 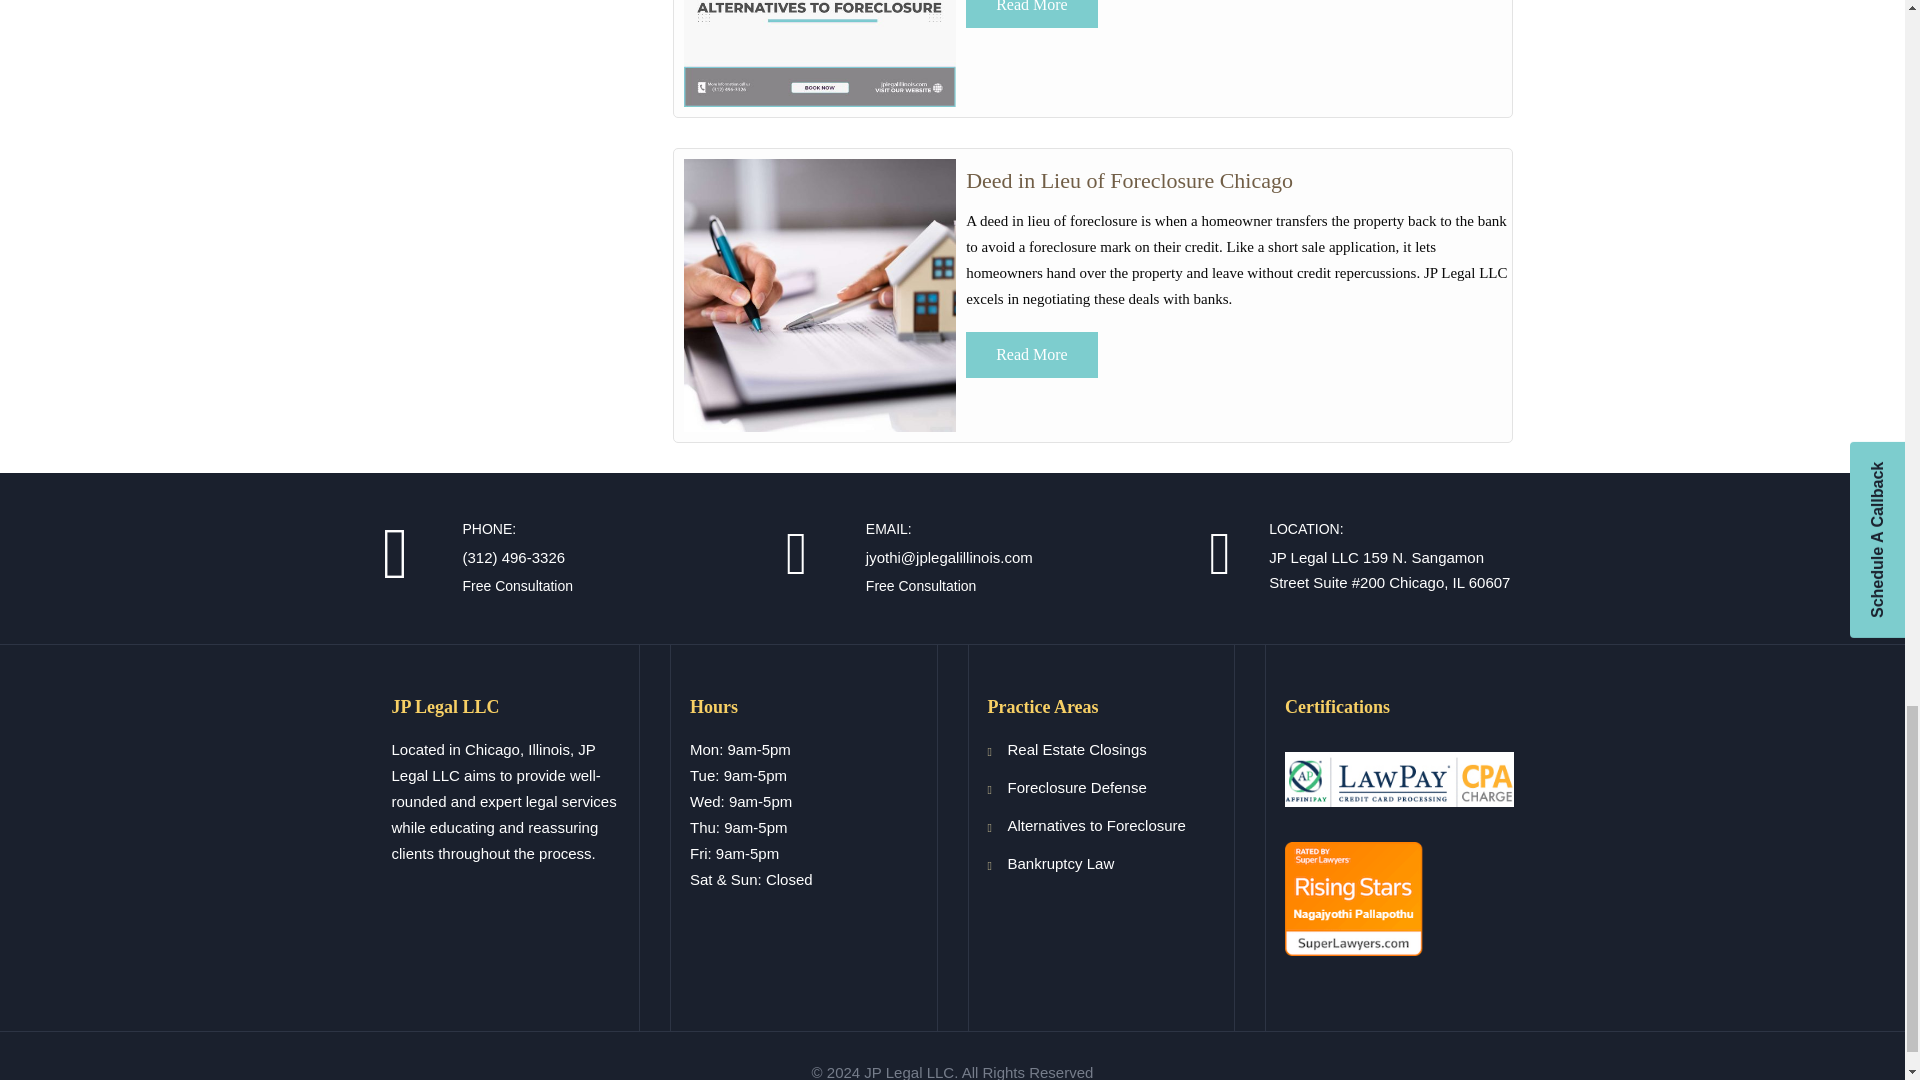 What do you see at coordinates (1032, 14) in the screenshot?
I see `Alternatives to Foreclosure Chicago IL` at bounding box center [1032, 14].